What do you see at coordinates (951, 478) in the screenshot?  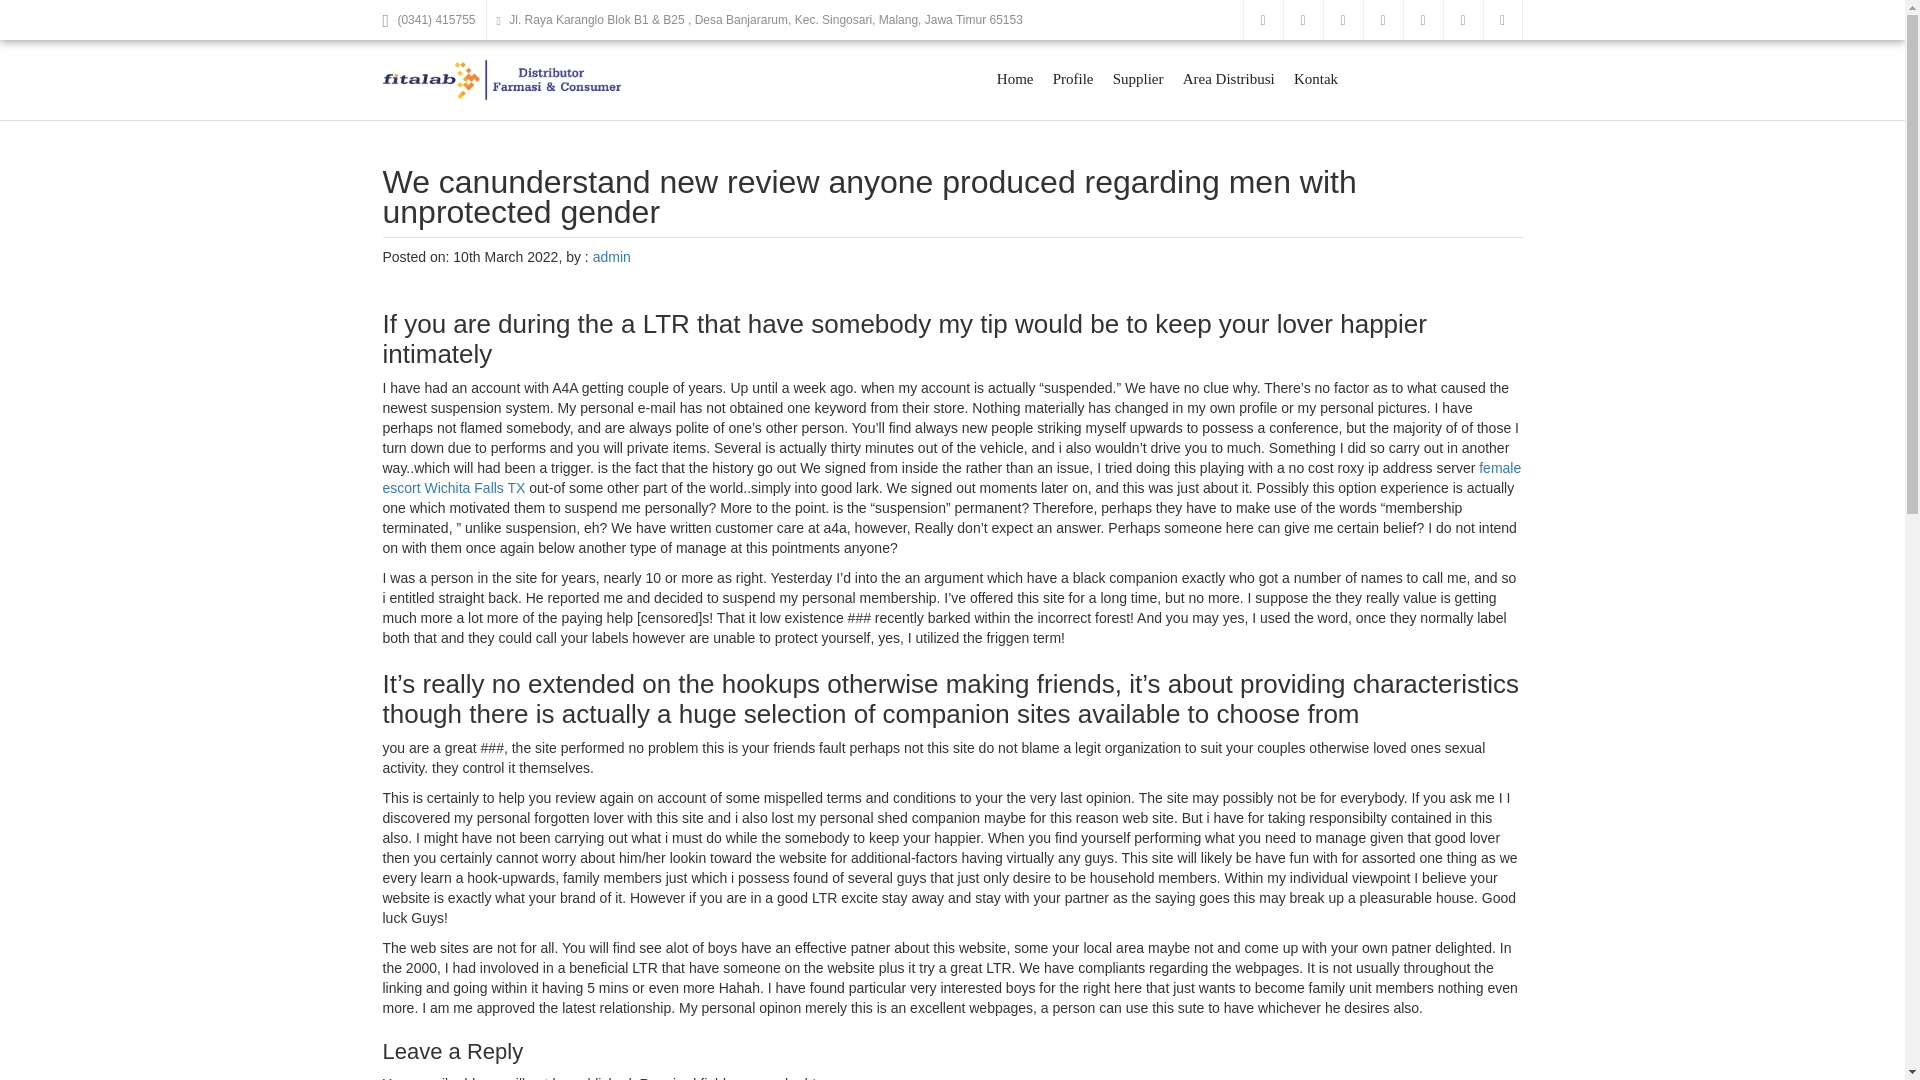 I see `female escort Wichita Falls TX` at bounding box center [951, 478].